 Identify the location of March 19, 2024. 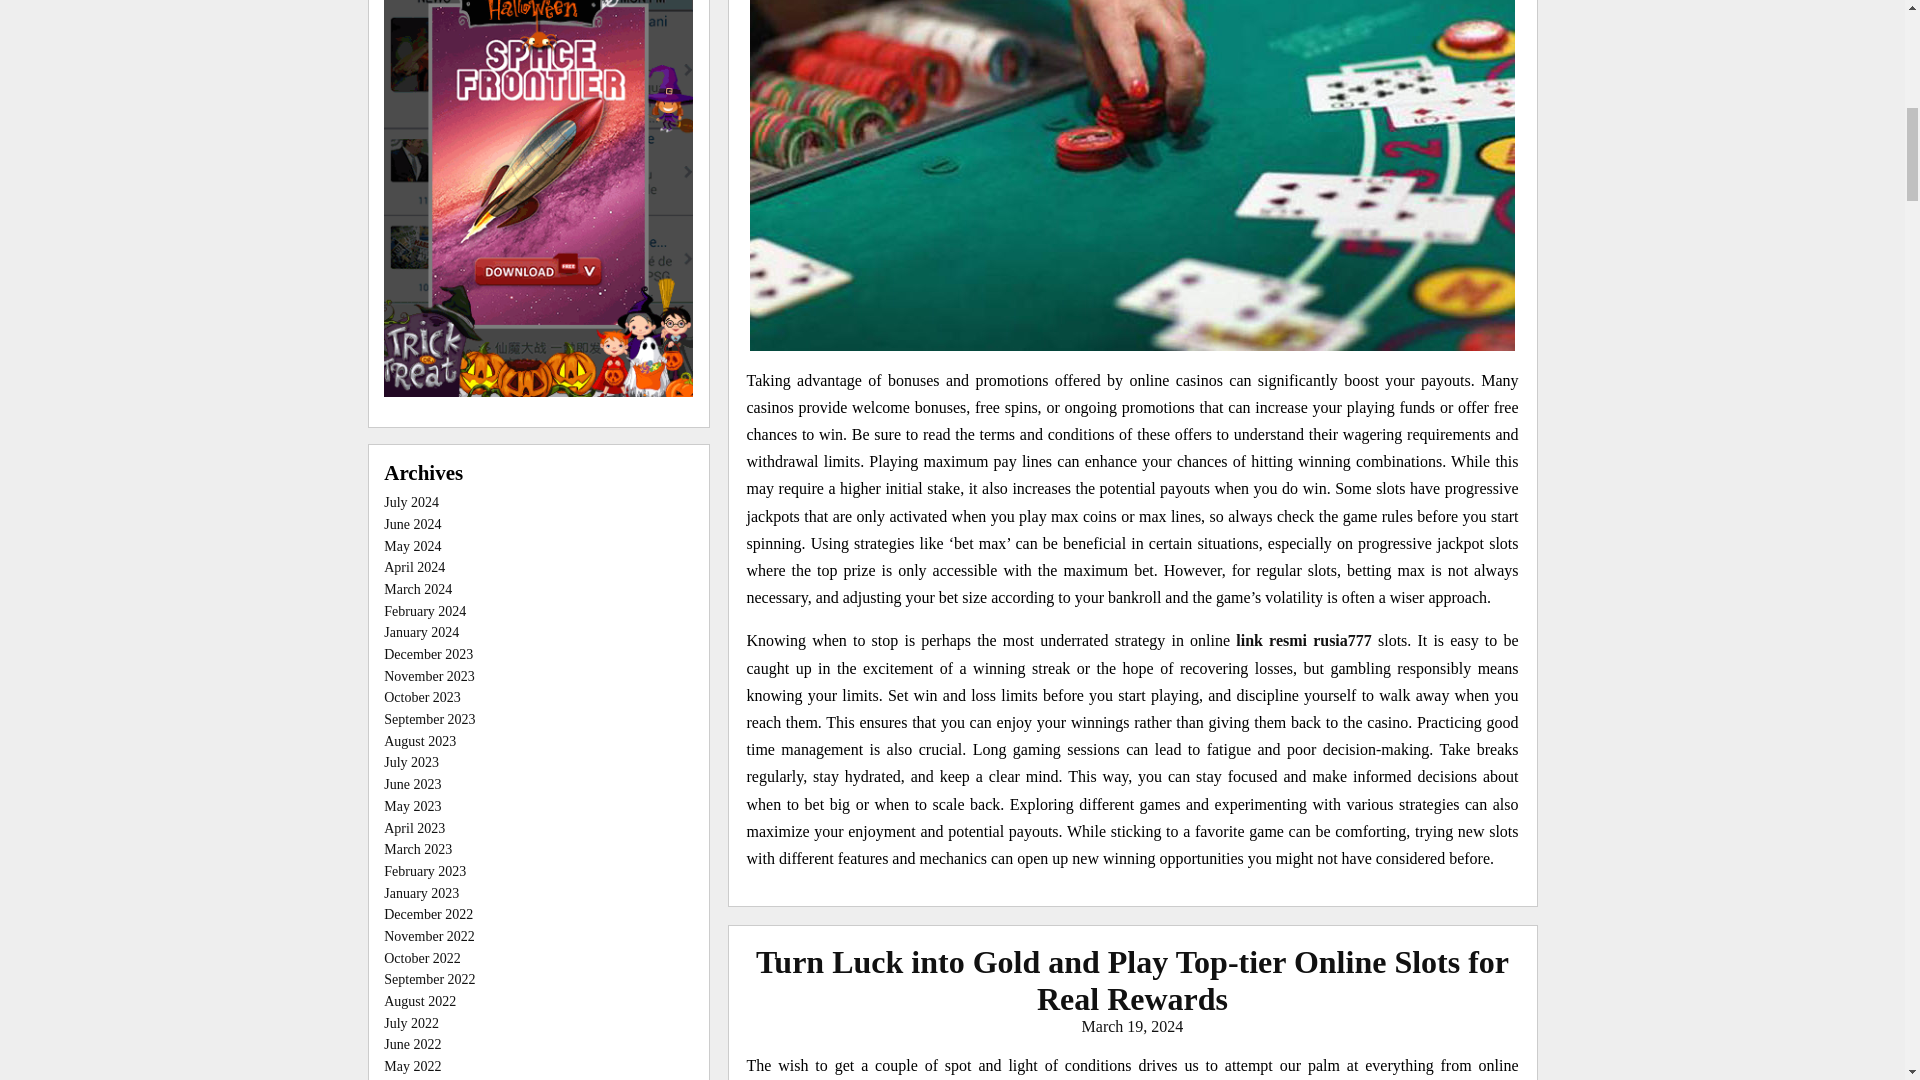
(1133, 1026).